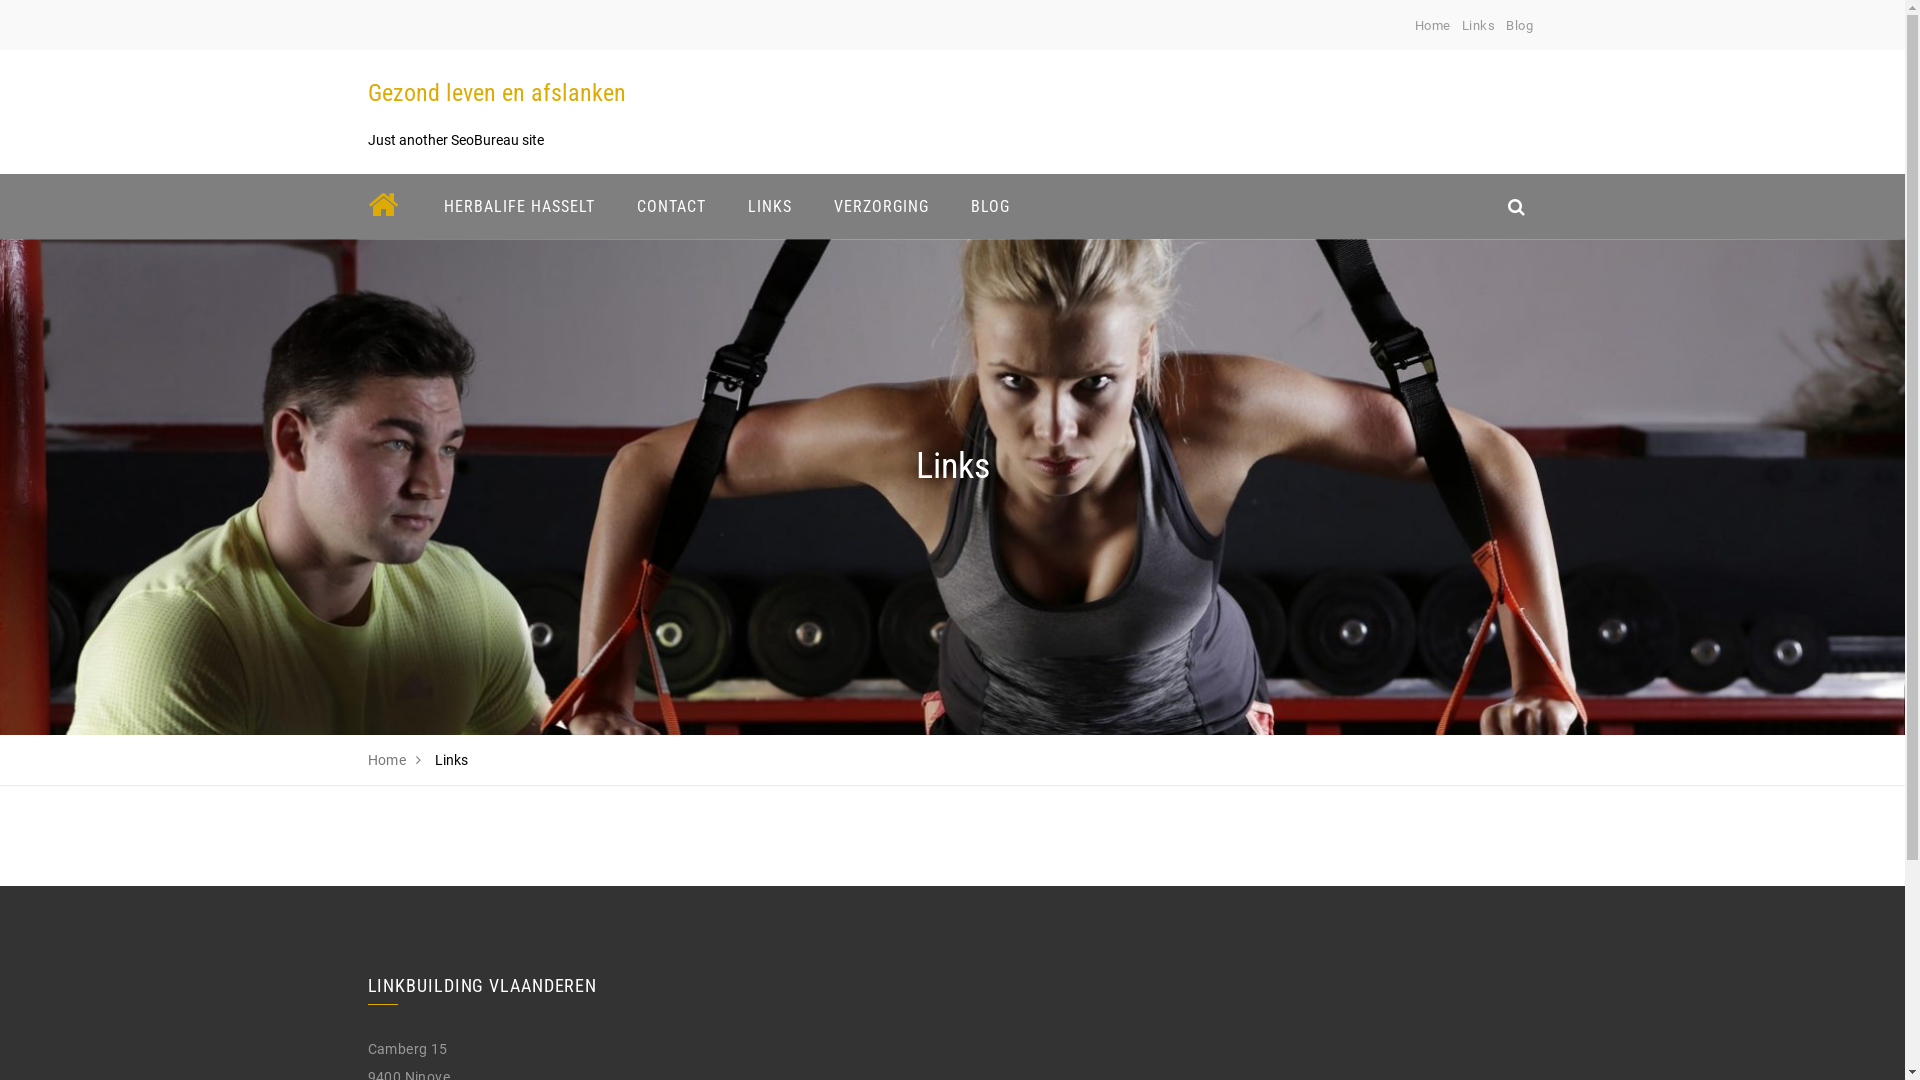 Image resolution: width=1920 pixels, height=1080 pixels. Describe the element at coordinates (1516, 206) in the screenshot. I see `search_icon` at that location.